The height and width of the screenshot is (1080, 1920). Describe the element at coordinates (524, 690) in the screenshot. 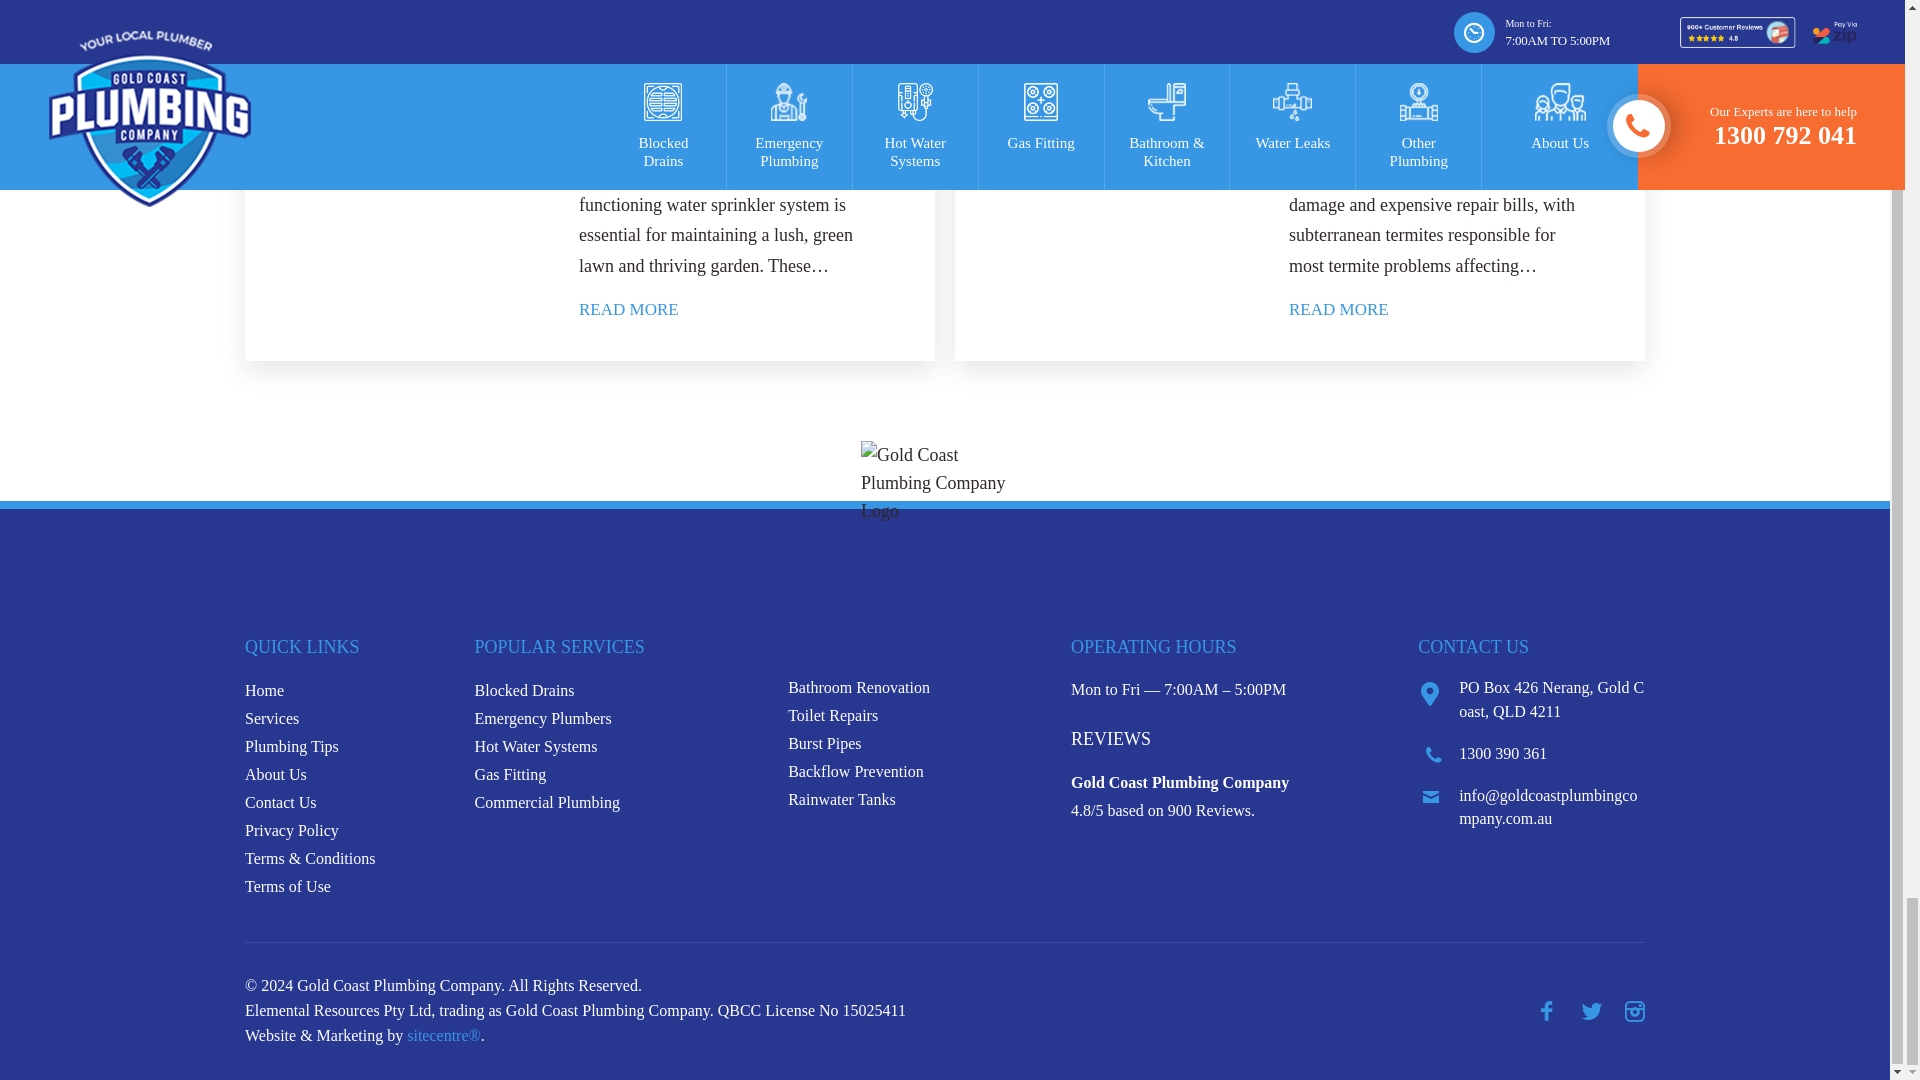

I see `Blocked Drains` at that location.